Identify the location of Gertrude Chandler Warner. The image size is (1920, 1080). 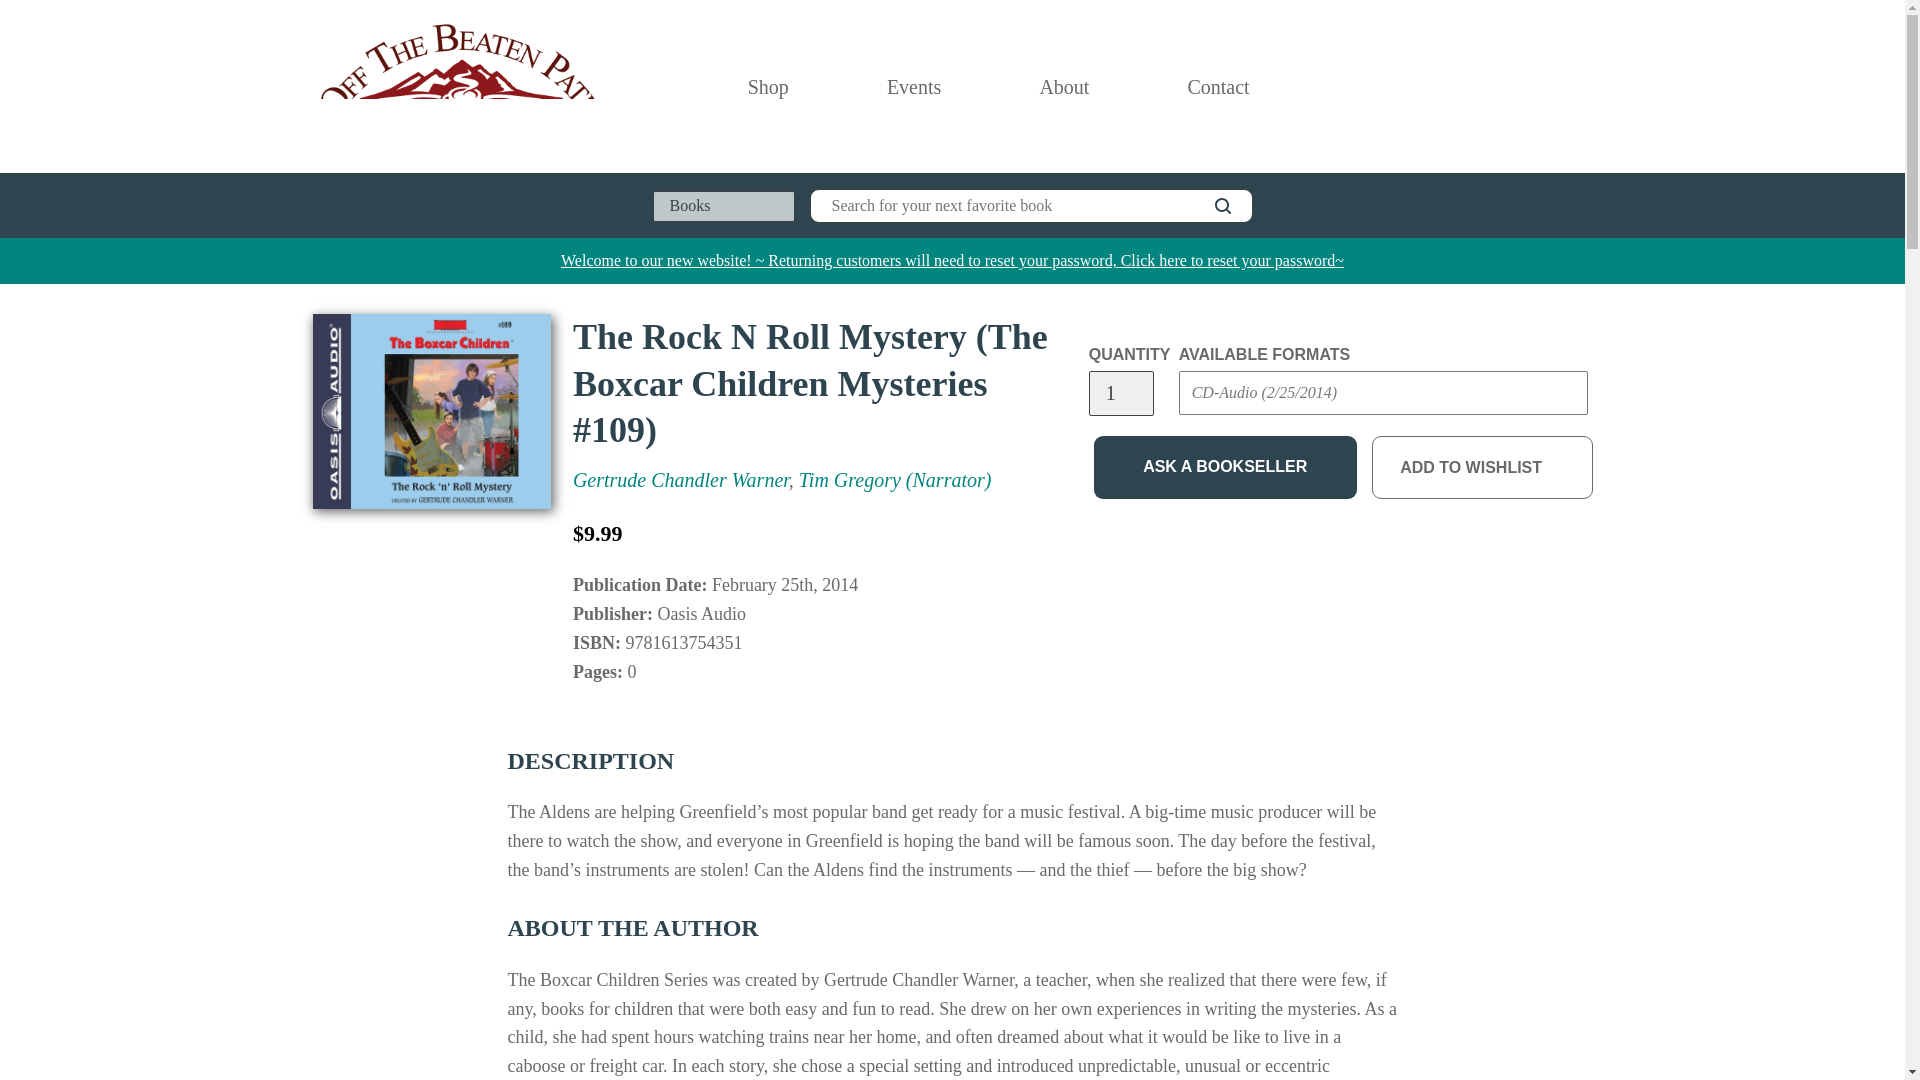
(680, 480).